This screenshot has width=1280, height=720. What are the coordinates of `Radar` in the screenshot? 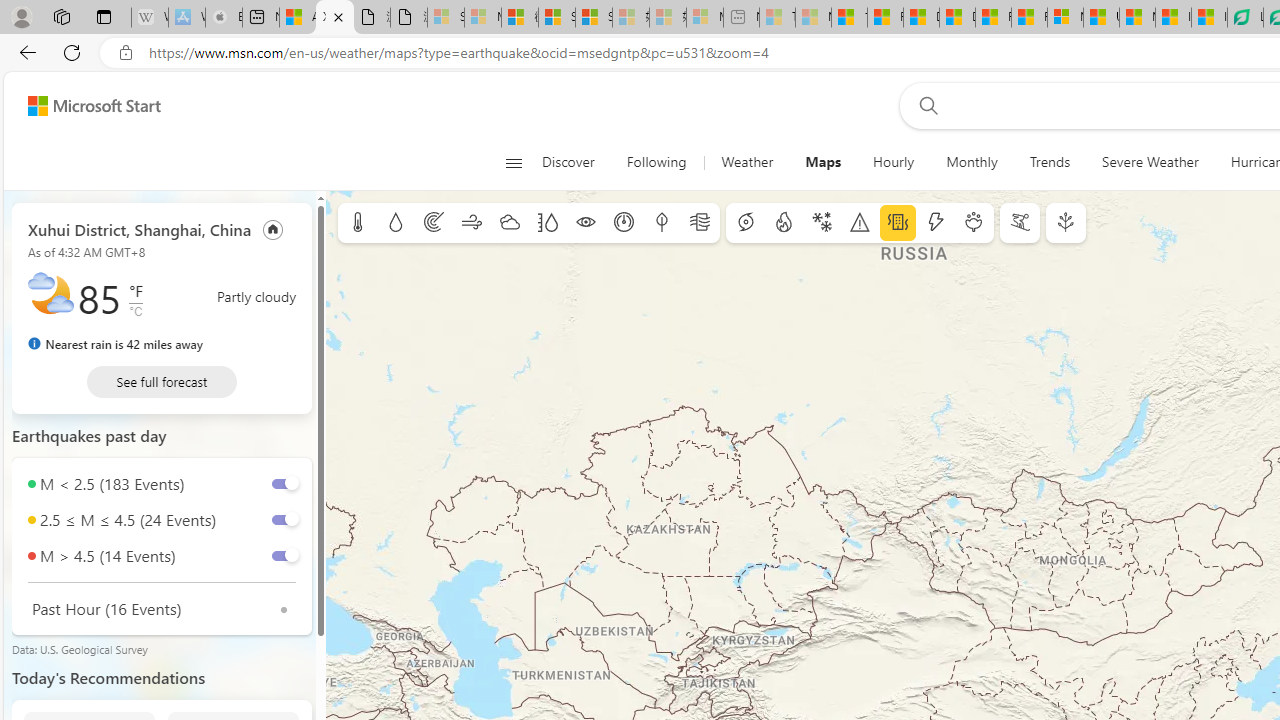 It's located at (434, 223).